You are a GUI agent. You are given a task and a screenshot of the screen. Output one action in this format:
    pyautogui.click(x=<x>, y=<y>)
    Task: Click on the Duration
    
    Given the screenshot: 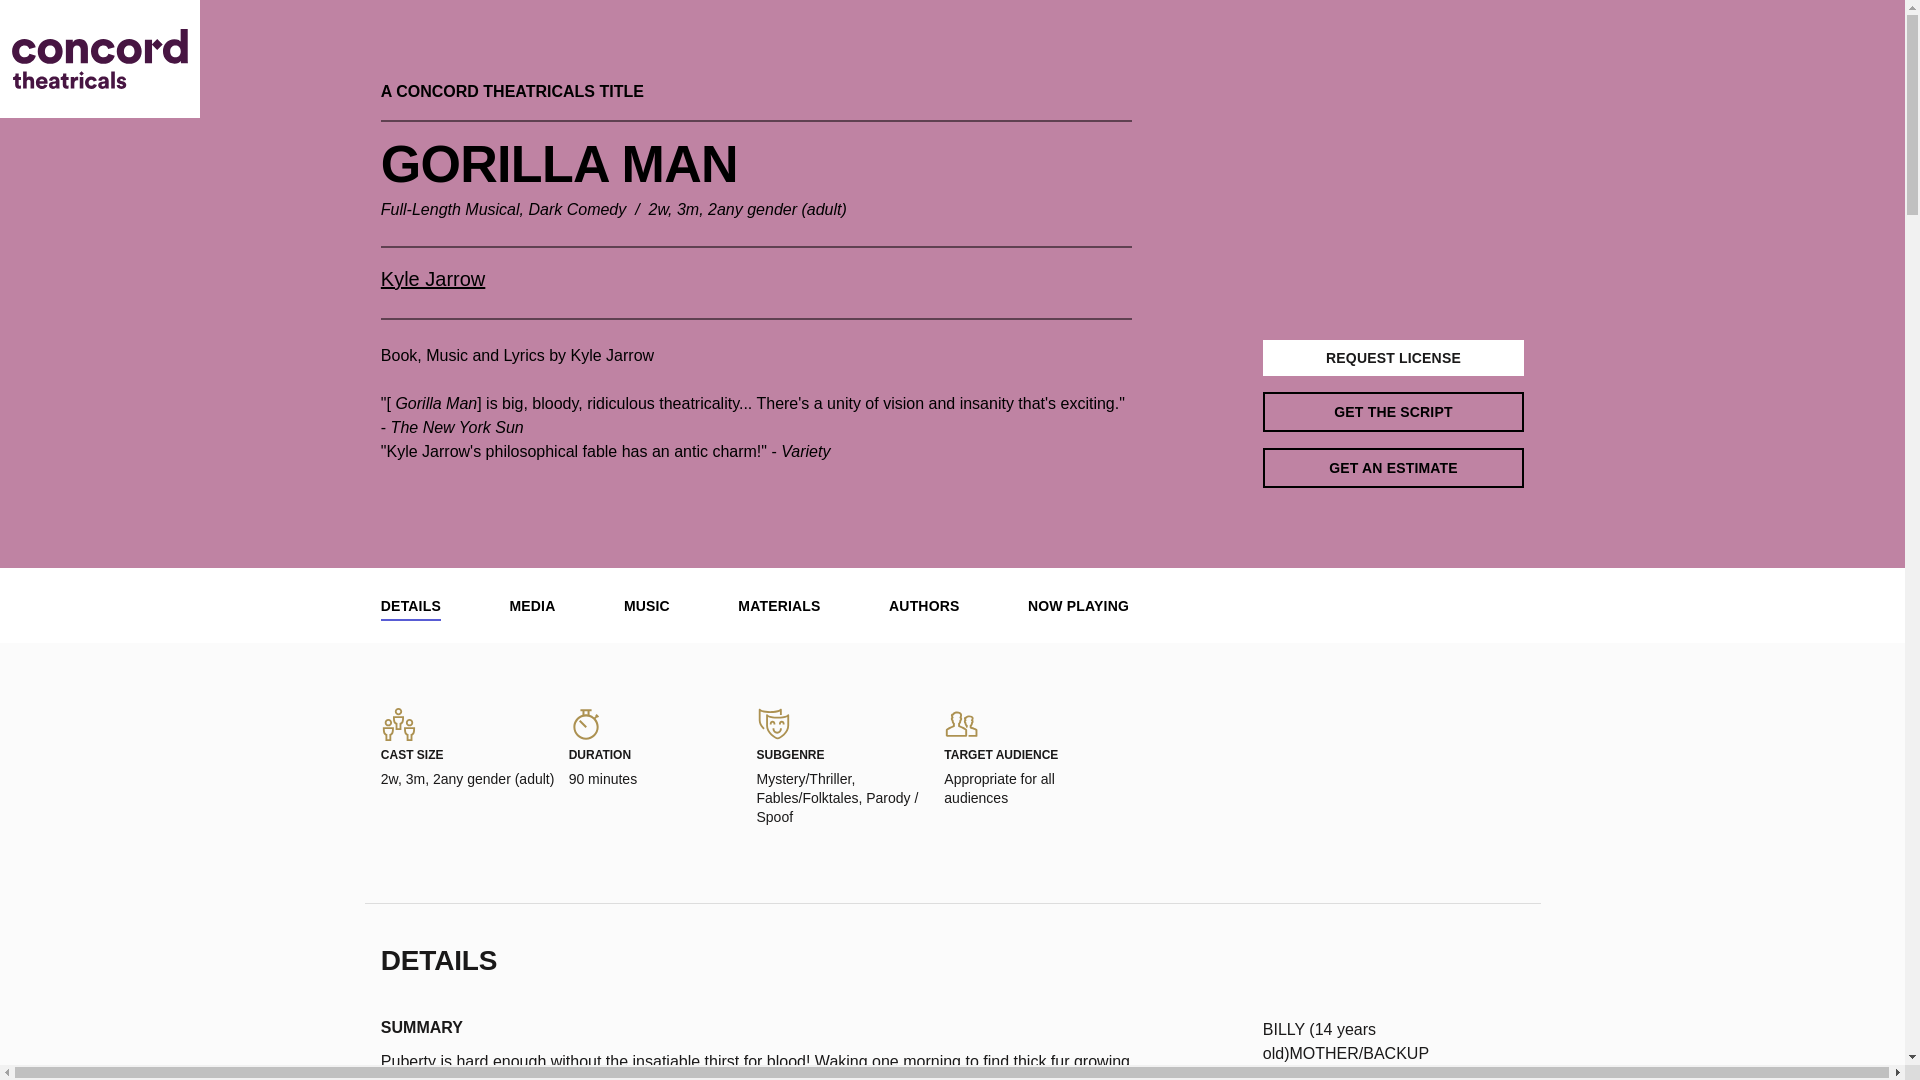 What is the action you would take?
    pyautogui.click(x=586, y=724)
    